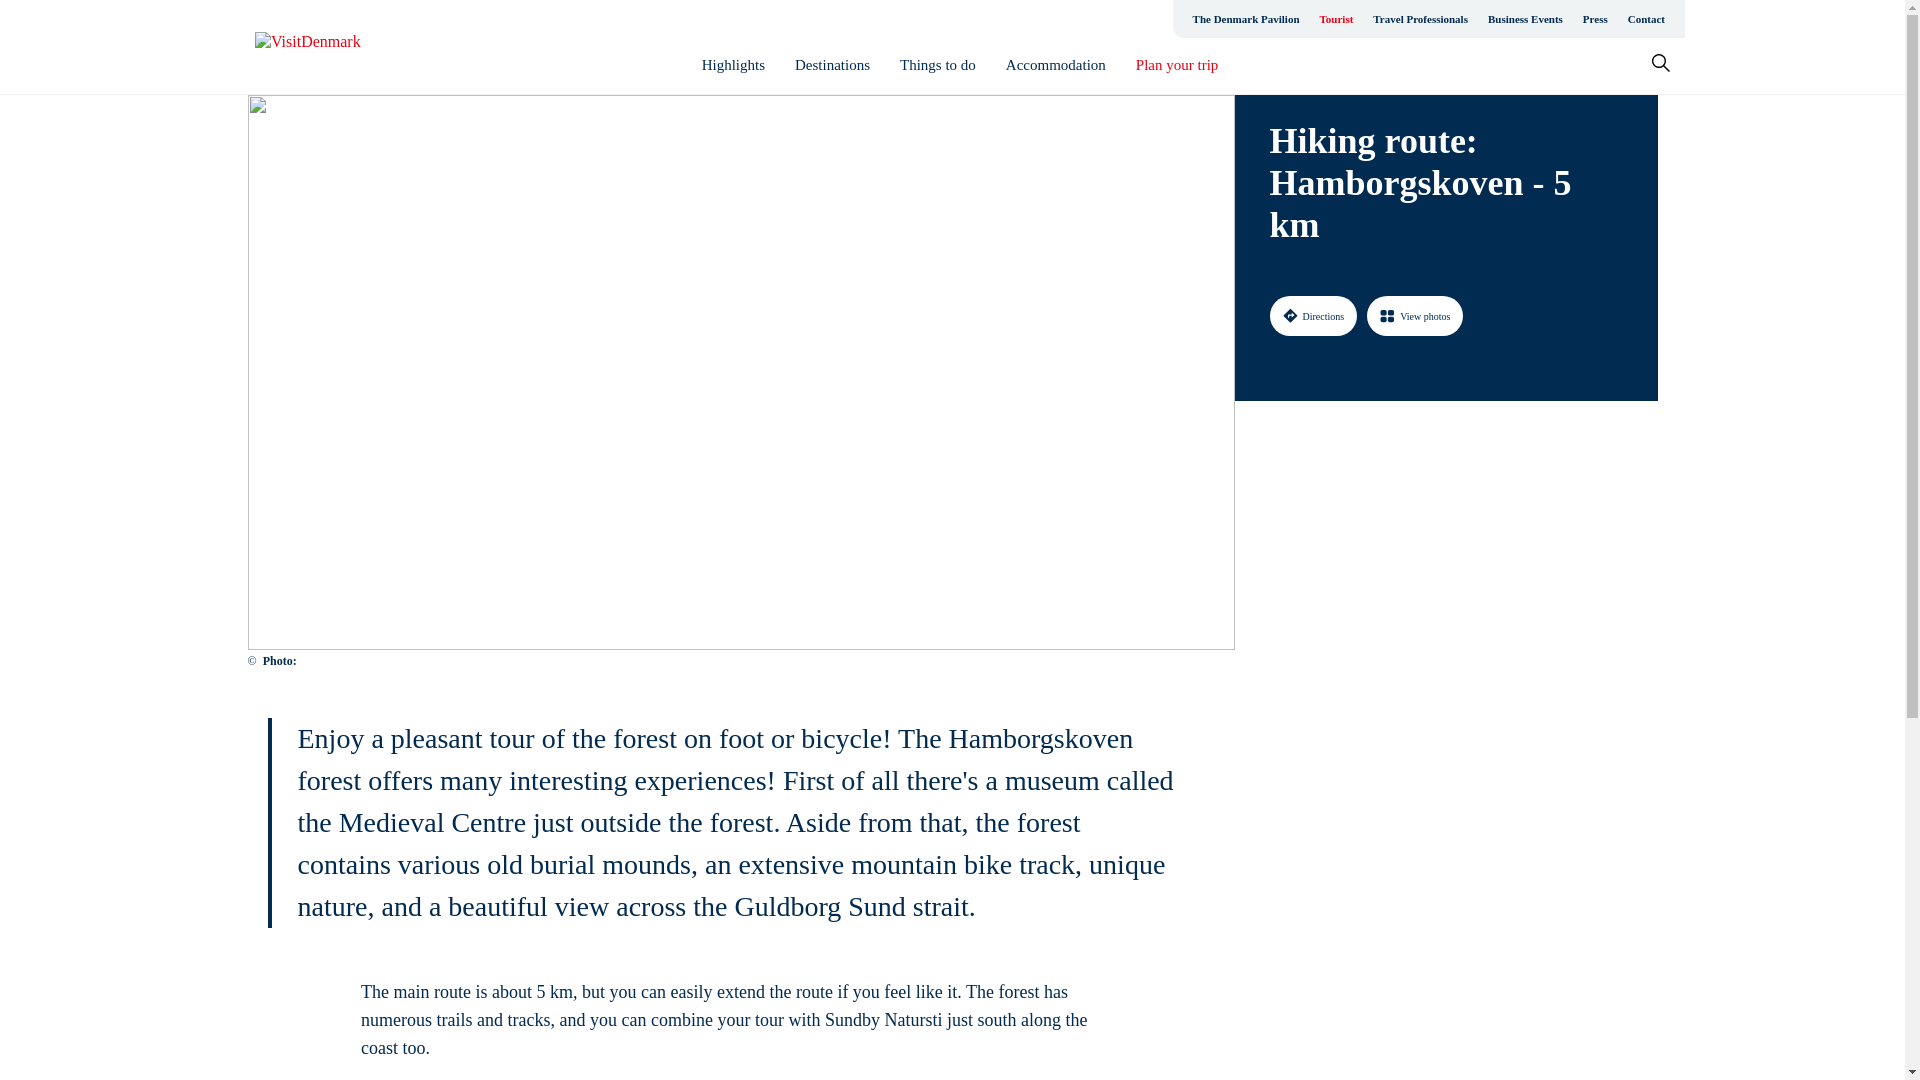 The width and height of the screenshot is (1920, 1080). I want to click on Tourist, so click(1336, 18).